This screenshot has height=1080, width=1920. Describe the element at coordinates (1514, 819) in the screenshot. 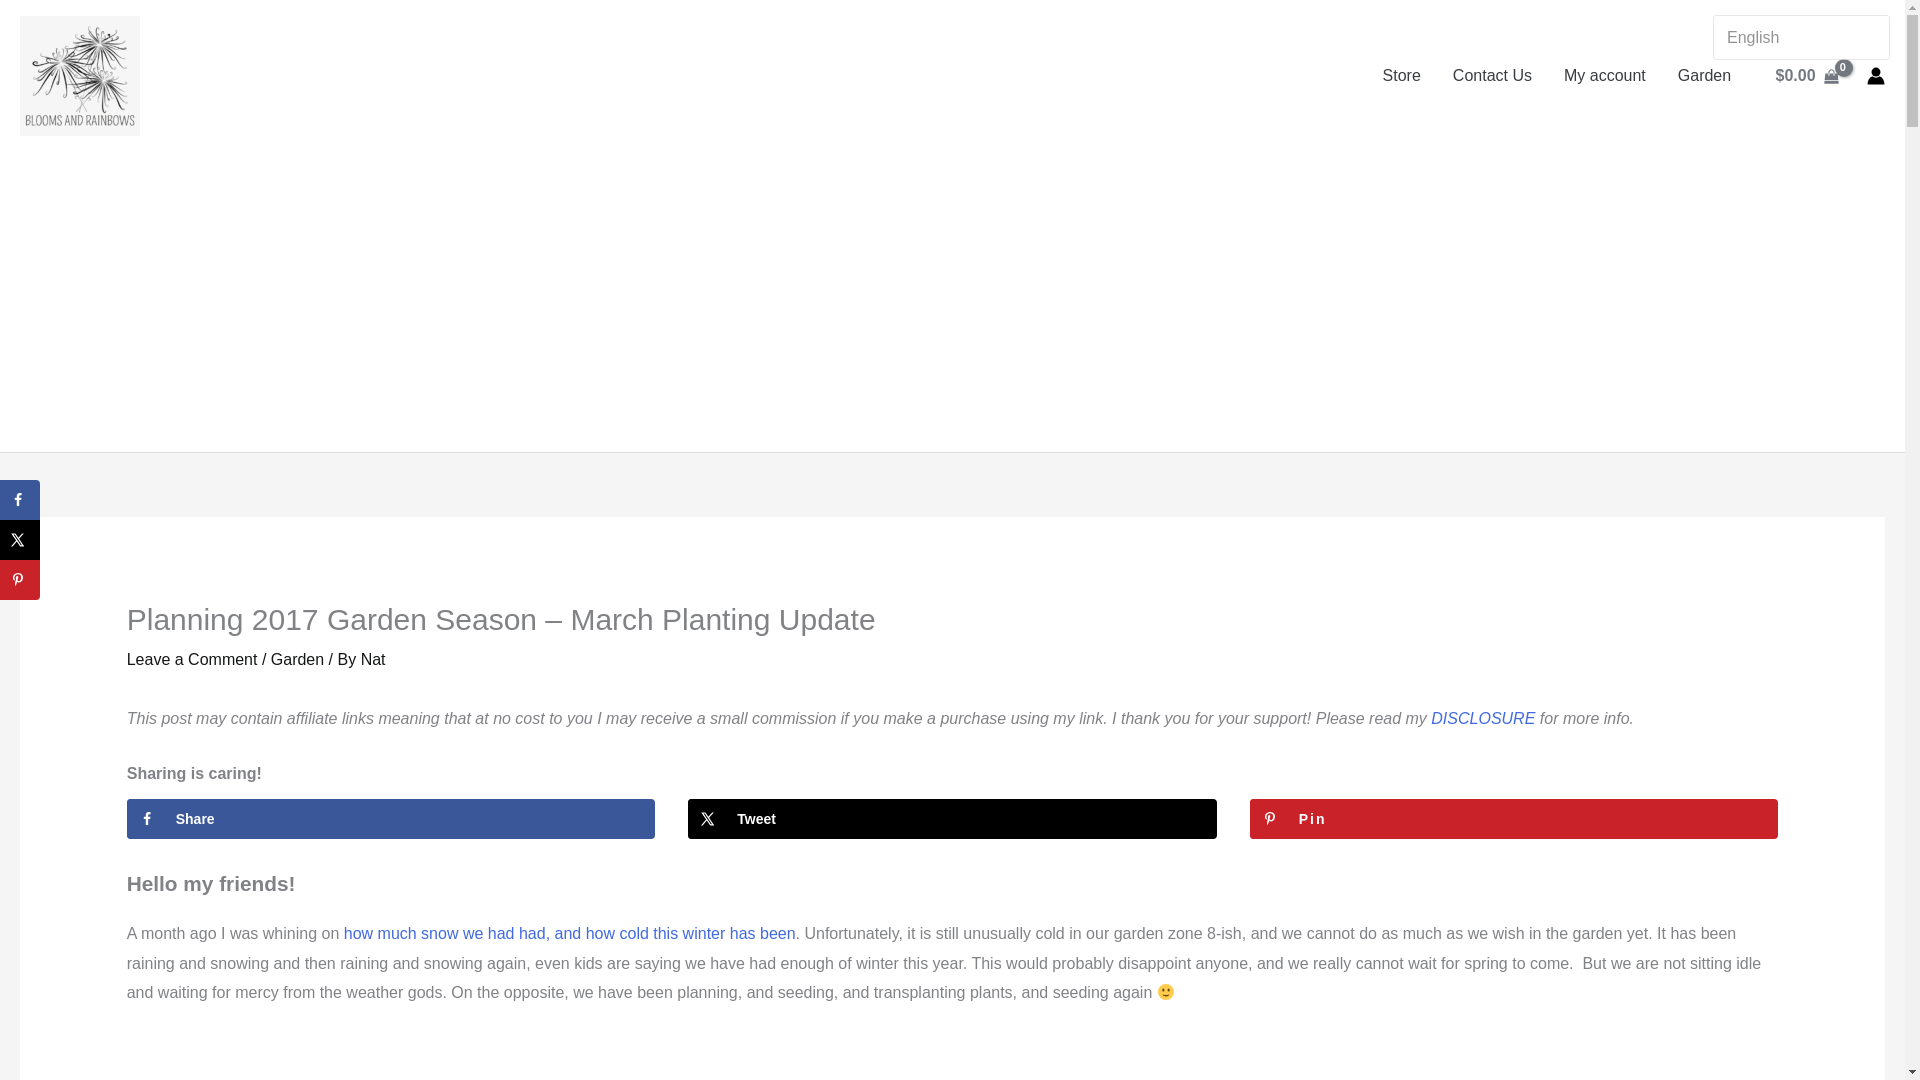

I see `Save to Pinterest` at that location.